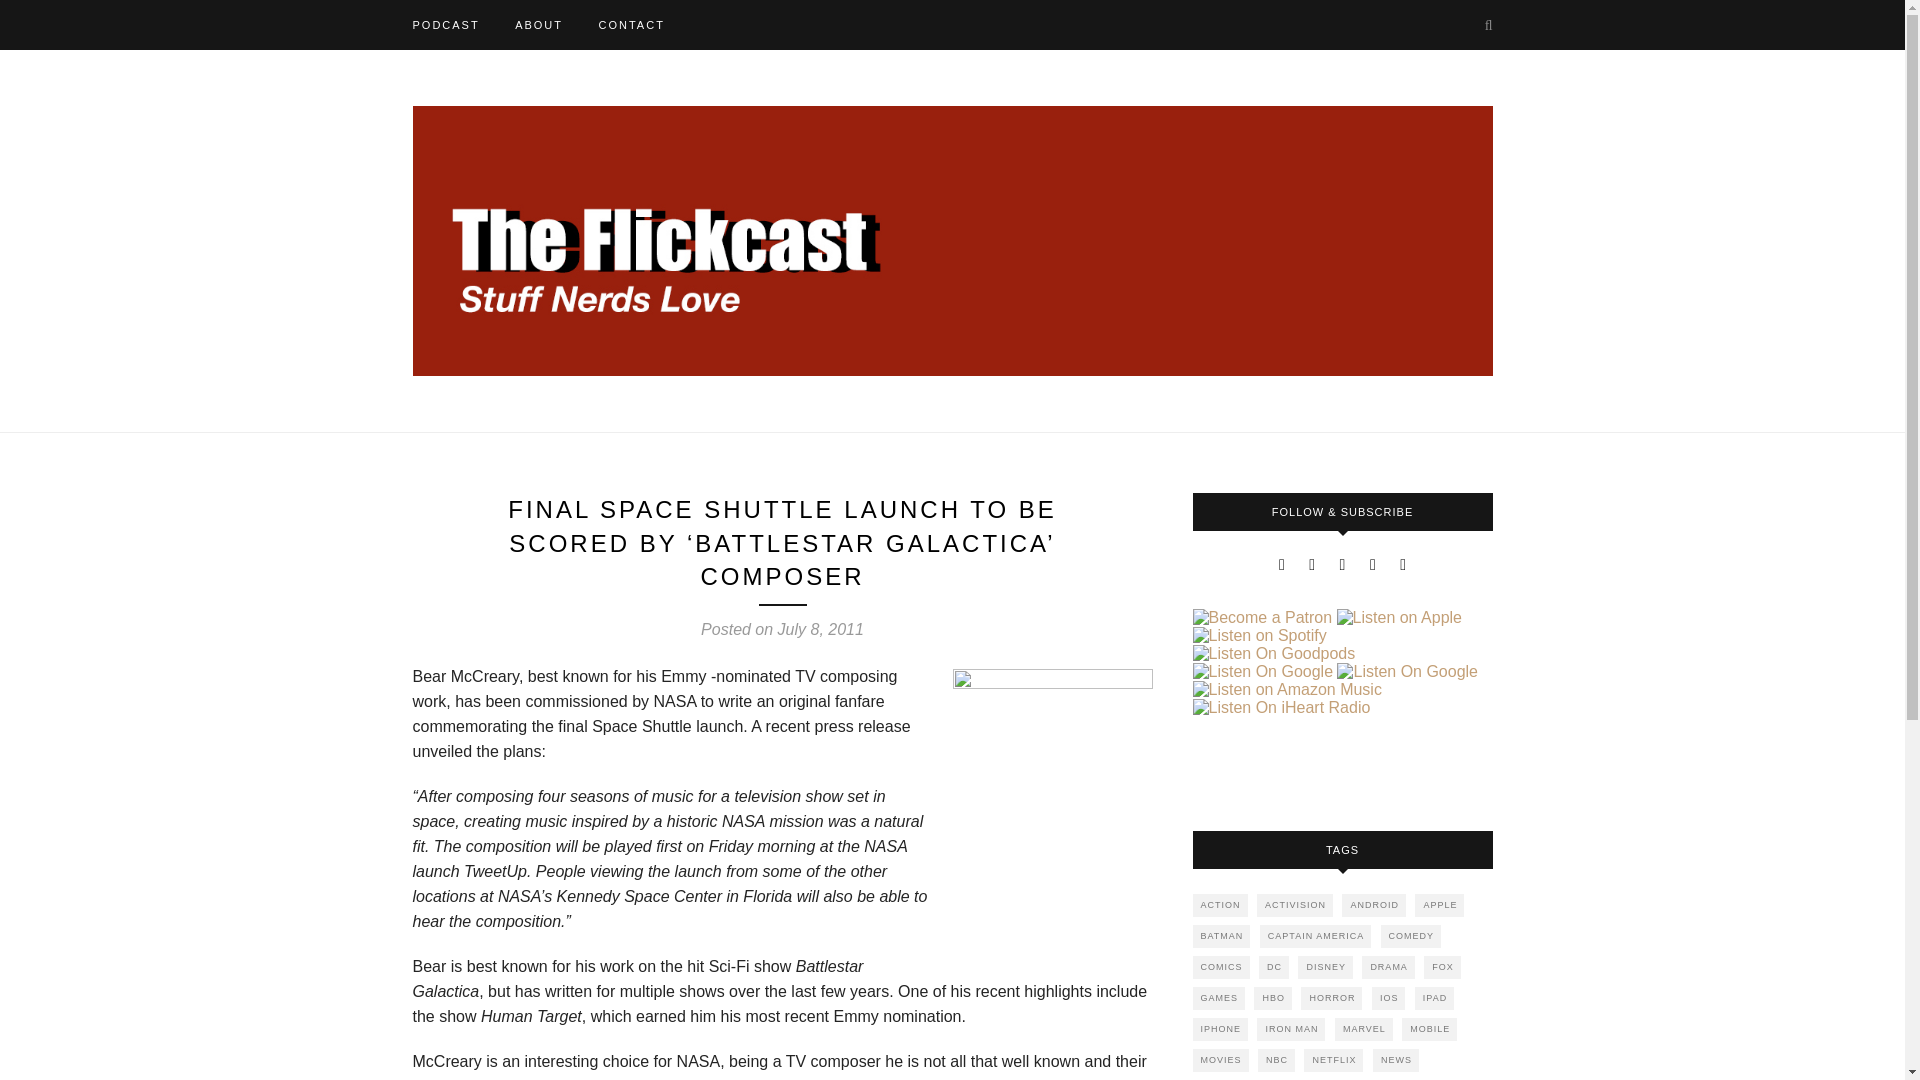  I want to click on BATMAN, so click(1220, 936).